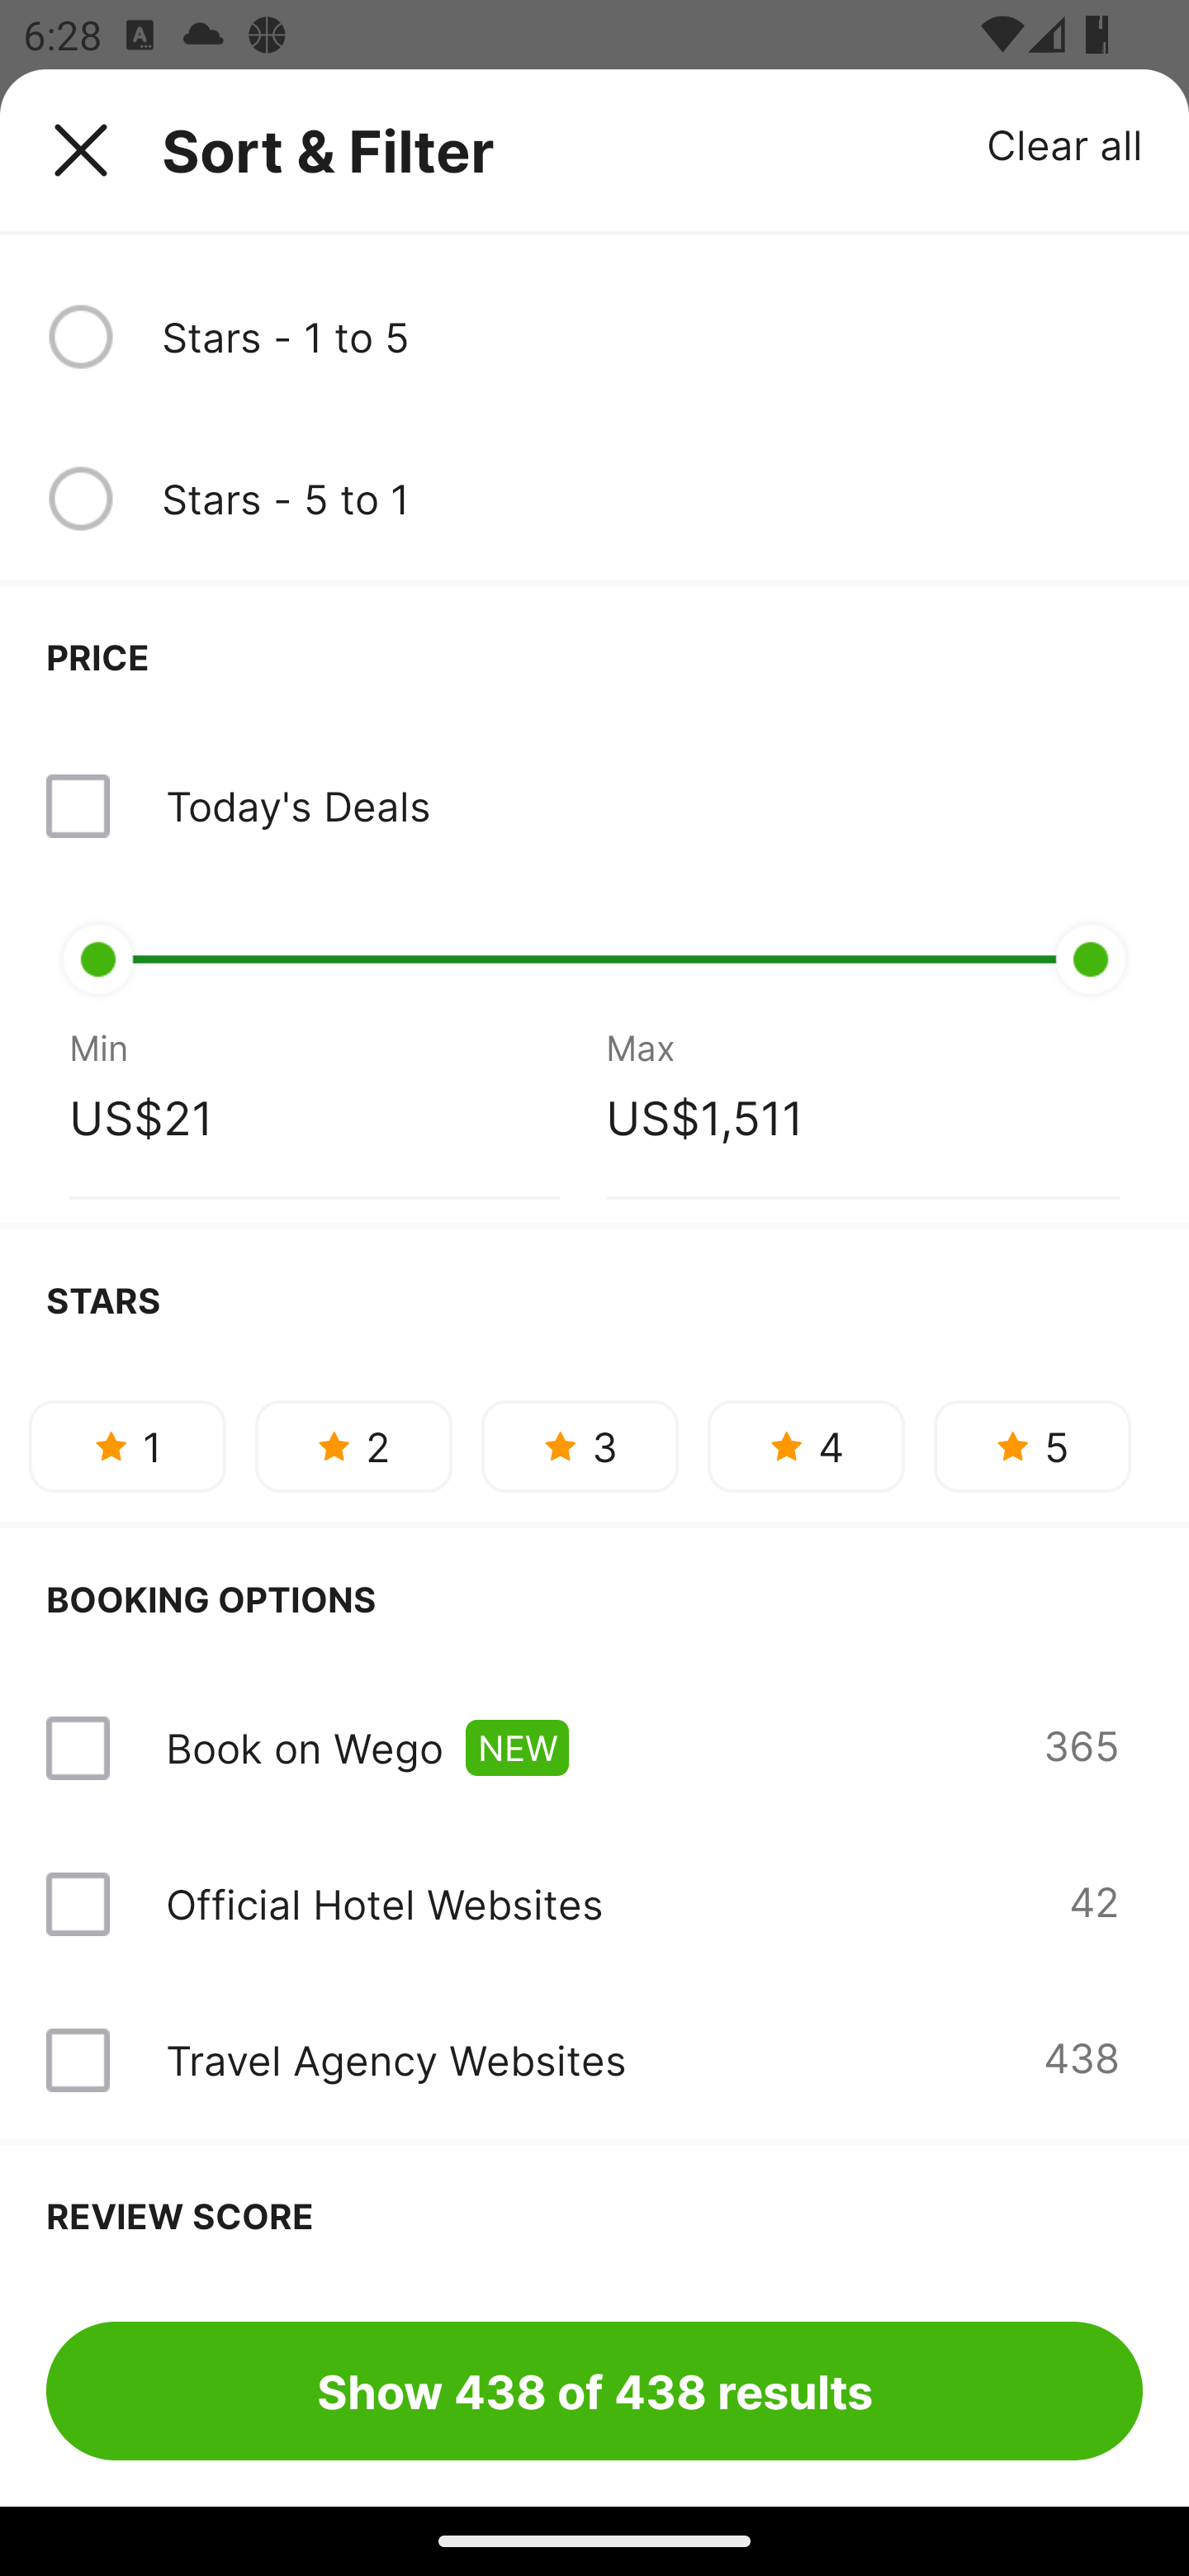  Describe the element at coordinates (353, 1447) in the screenshot. I see `2` at that location.